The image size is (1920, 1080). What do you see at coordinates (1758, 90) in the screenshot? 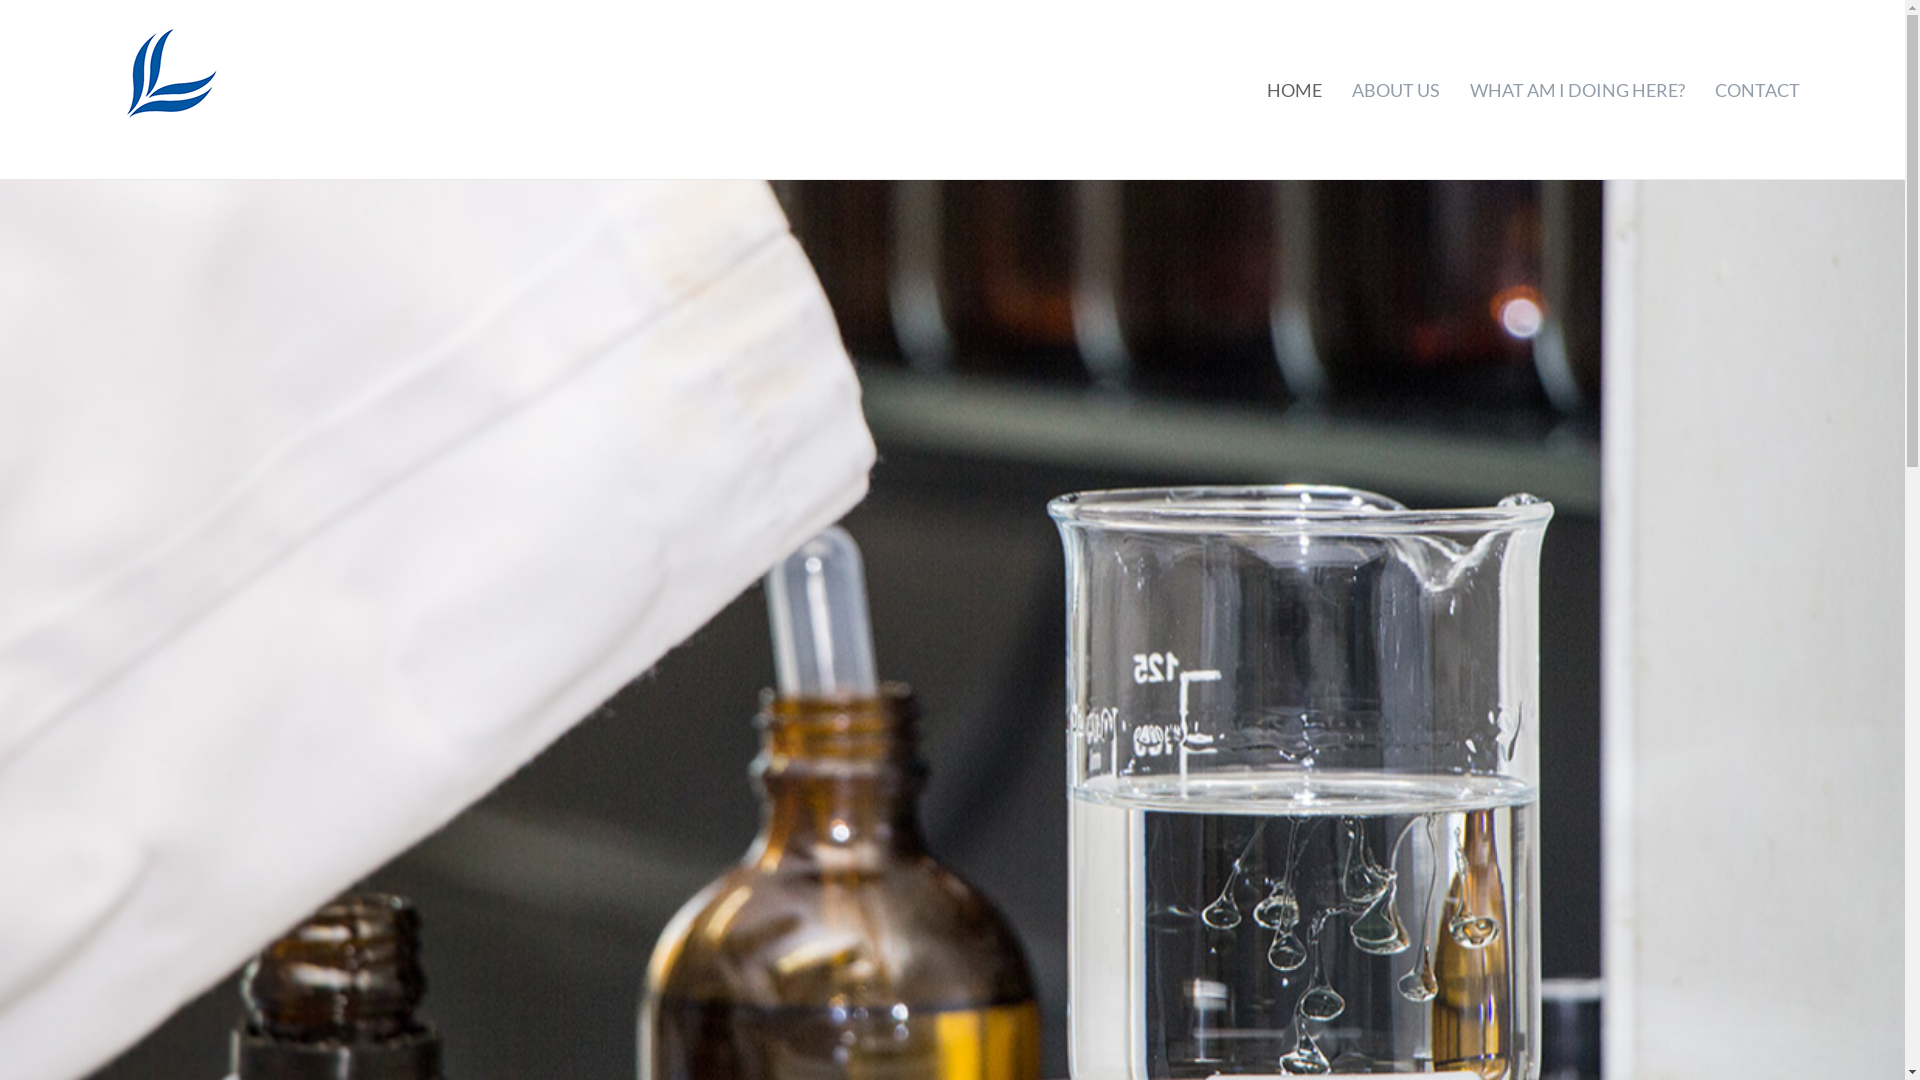
I see `CONTACT` at bounding box center [1758, 90].